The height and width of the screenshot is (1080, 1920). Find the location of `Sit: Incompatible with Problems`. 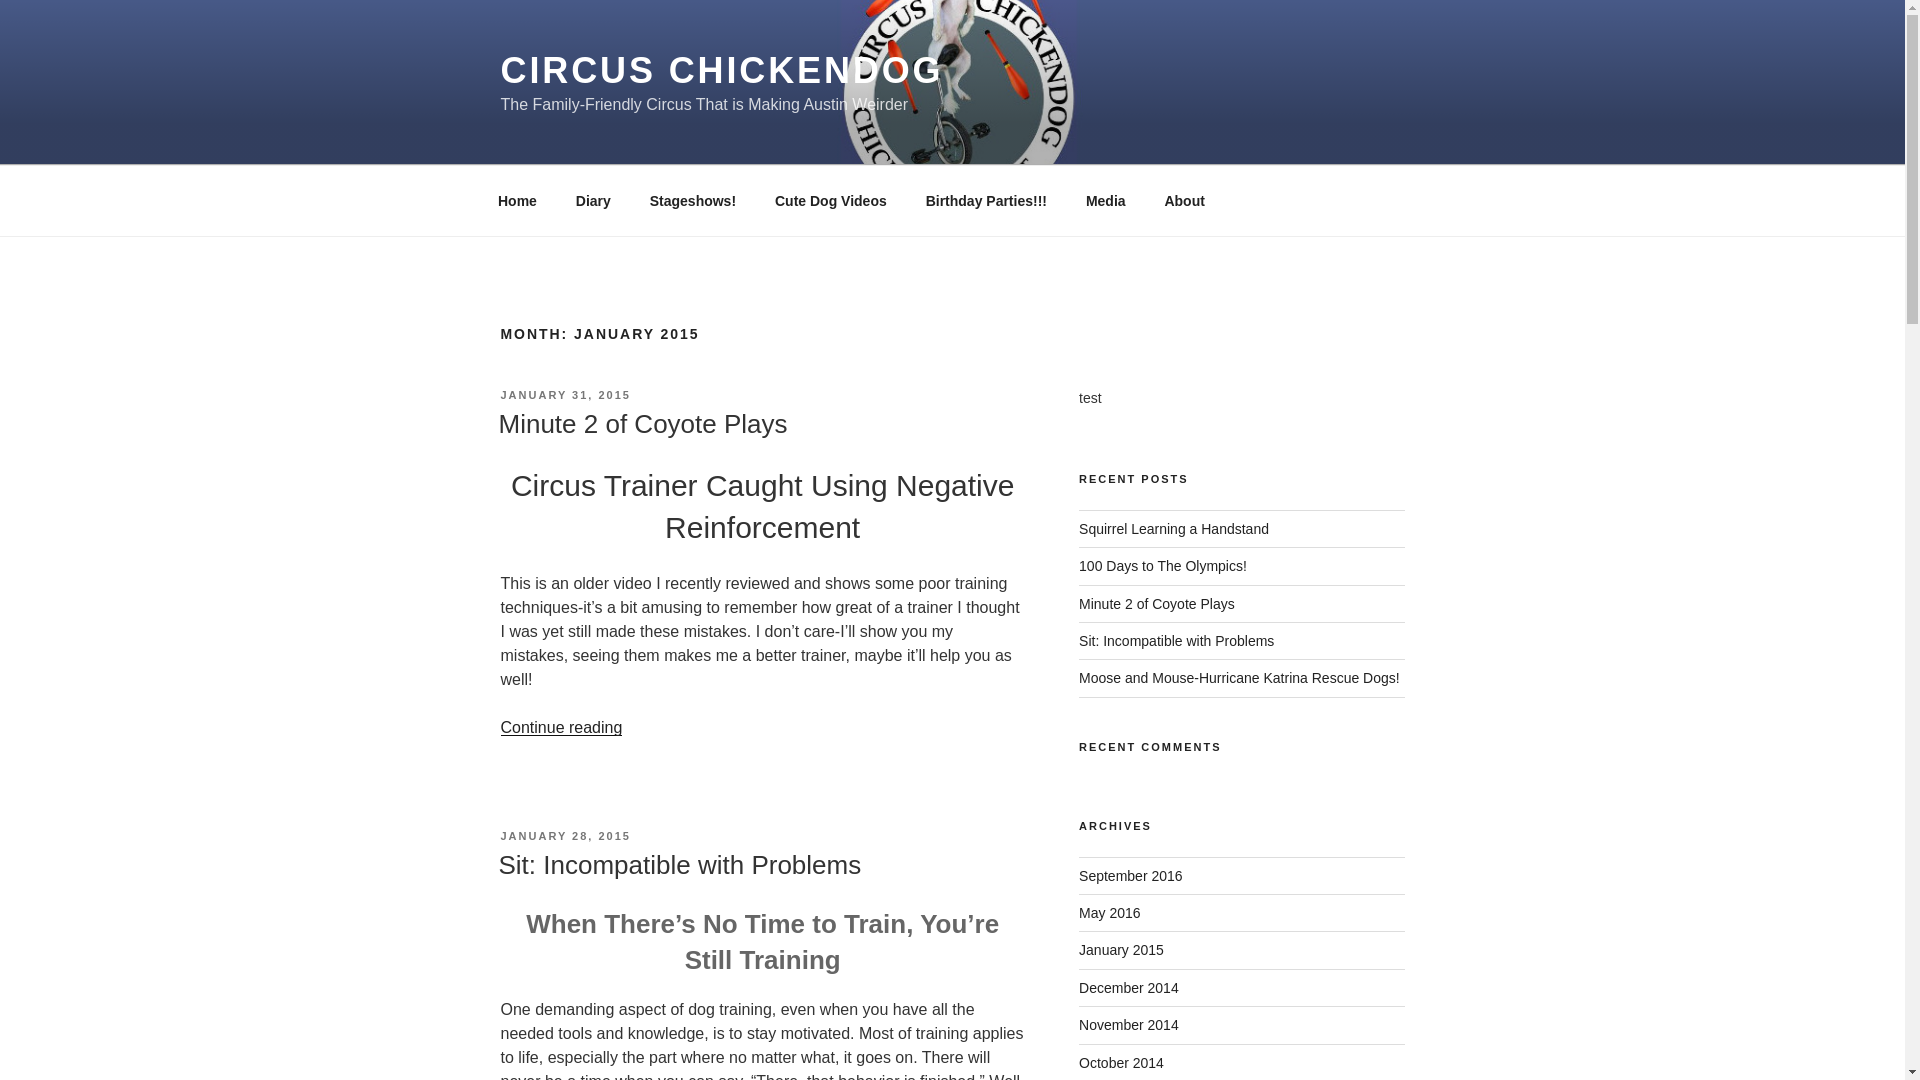

Sit: Incompatible with Problems is located at coordinates (1176, 640).